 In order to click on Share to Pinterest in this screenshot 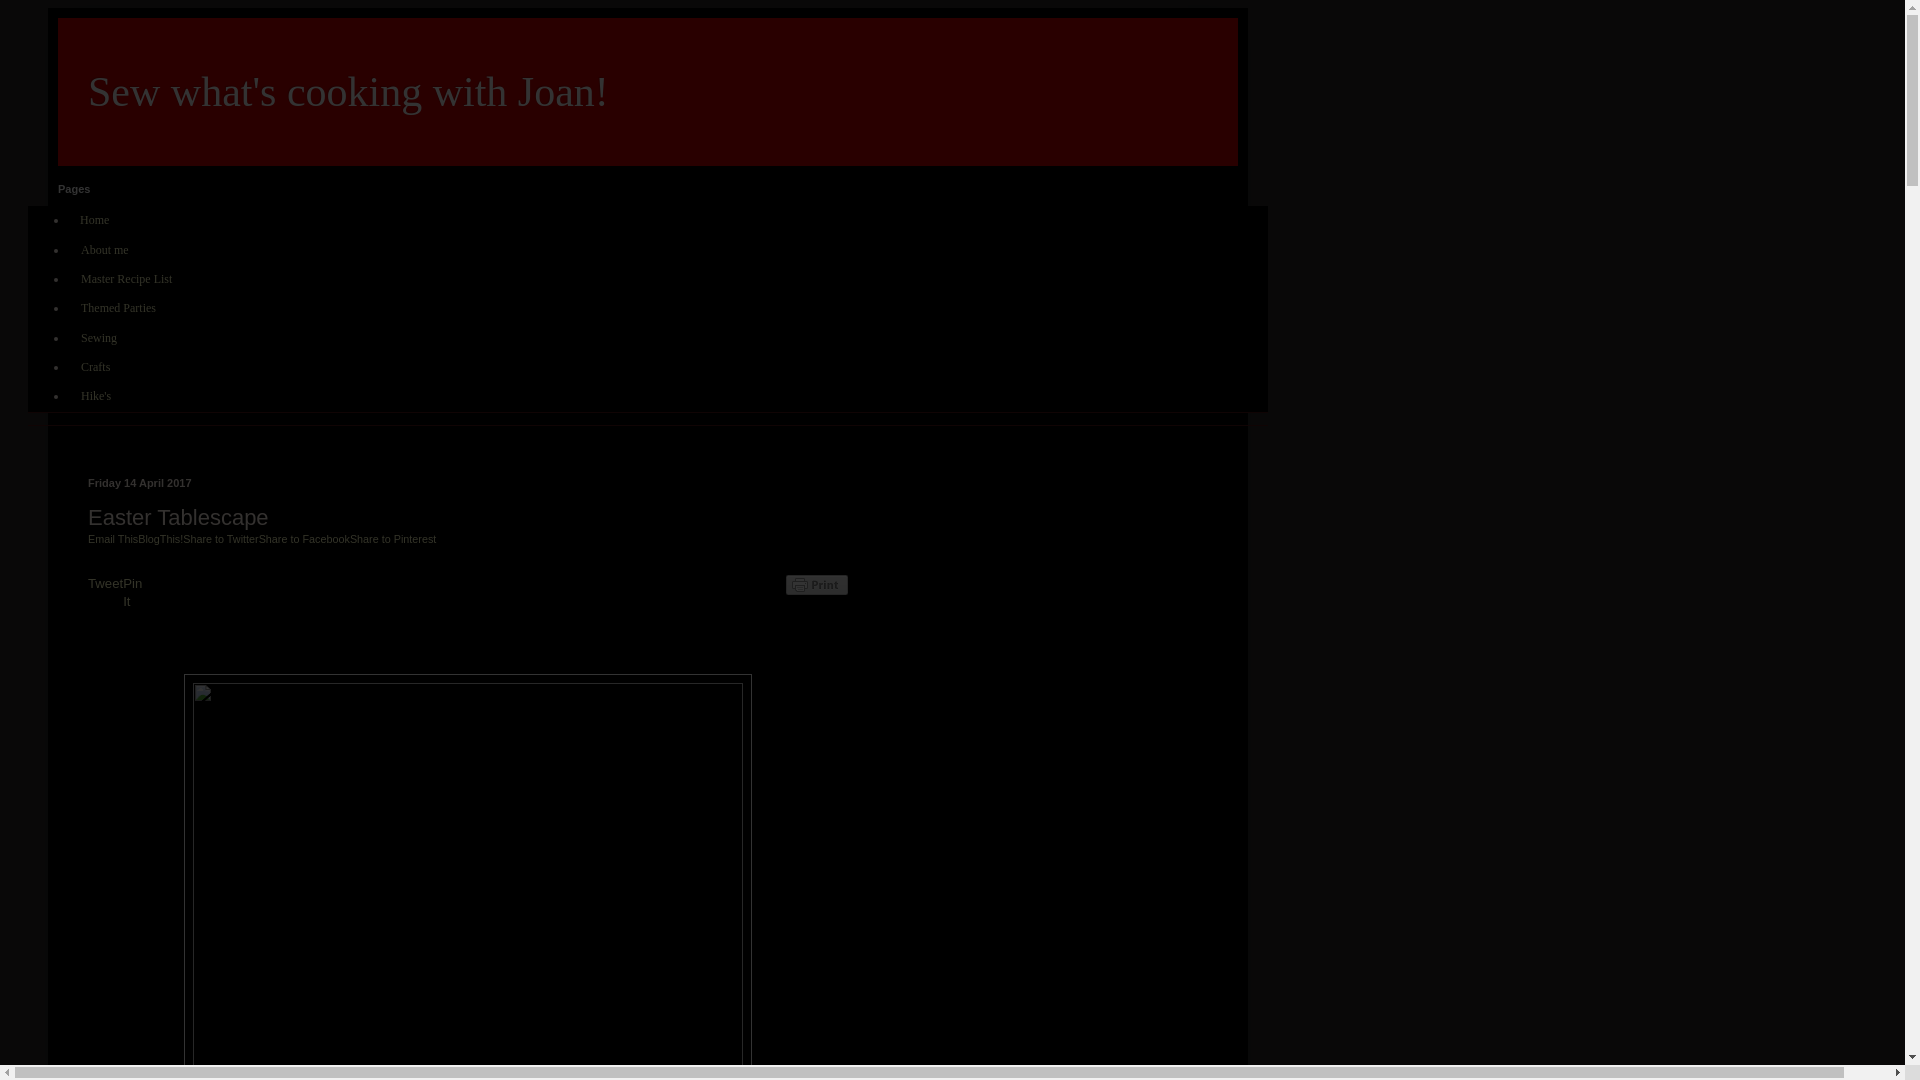, I will do `click(392, 539)`.